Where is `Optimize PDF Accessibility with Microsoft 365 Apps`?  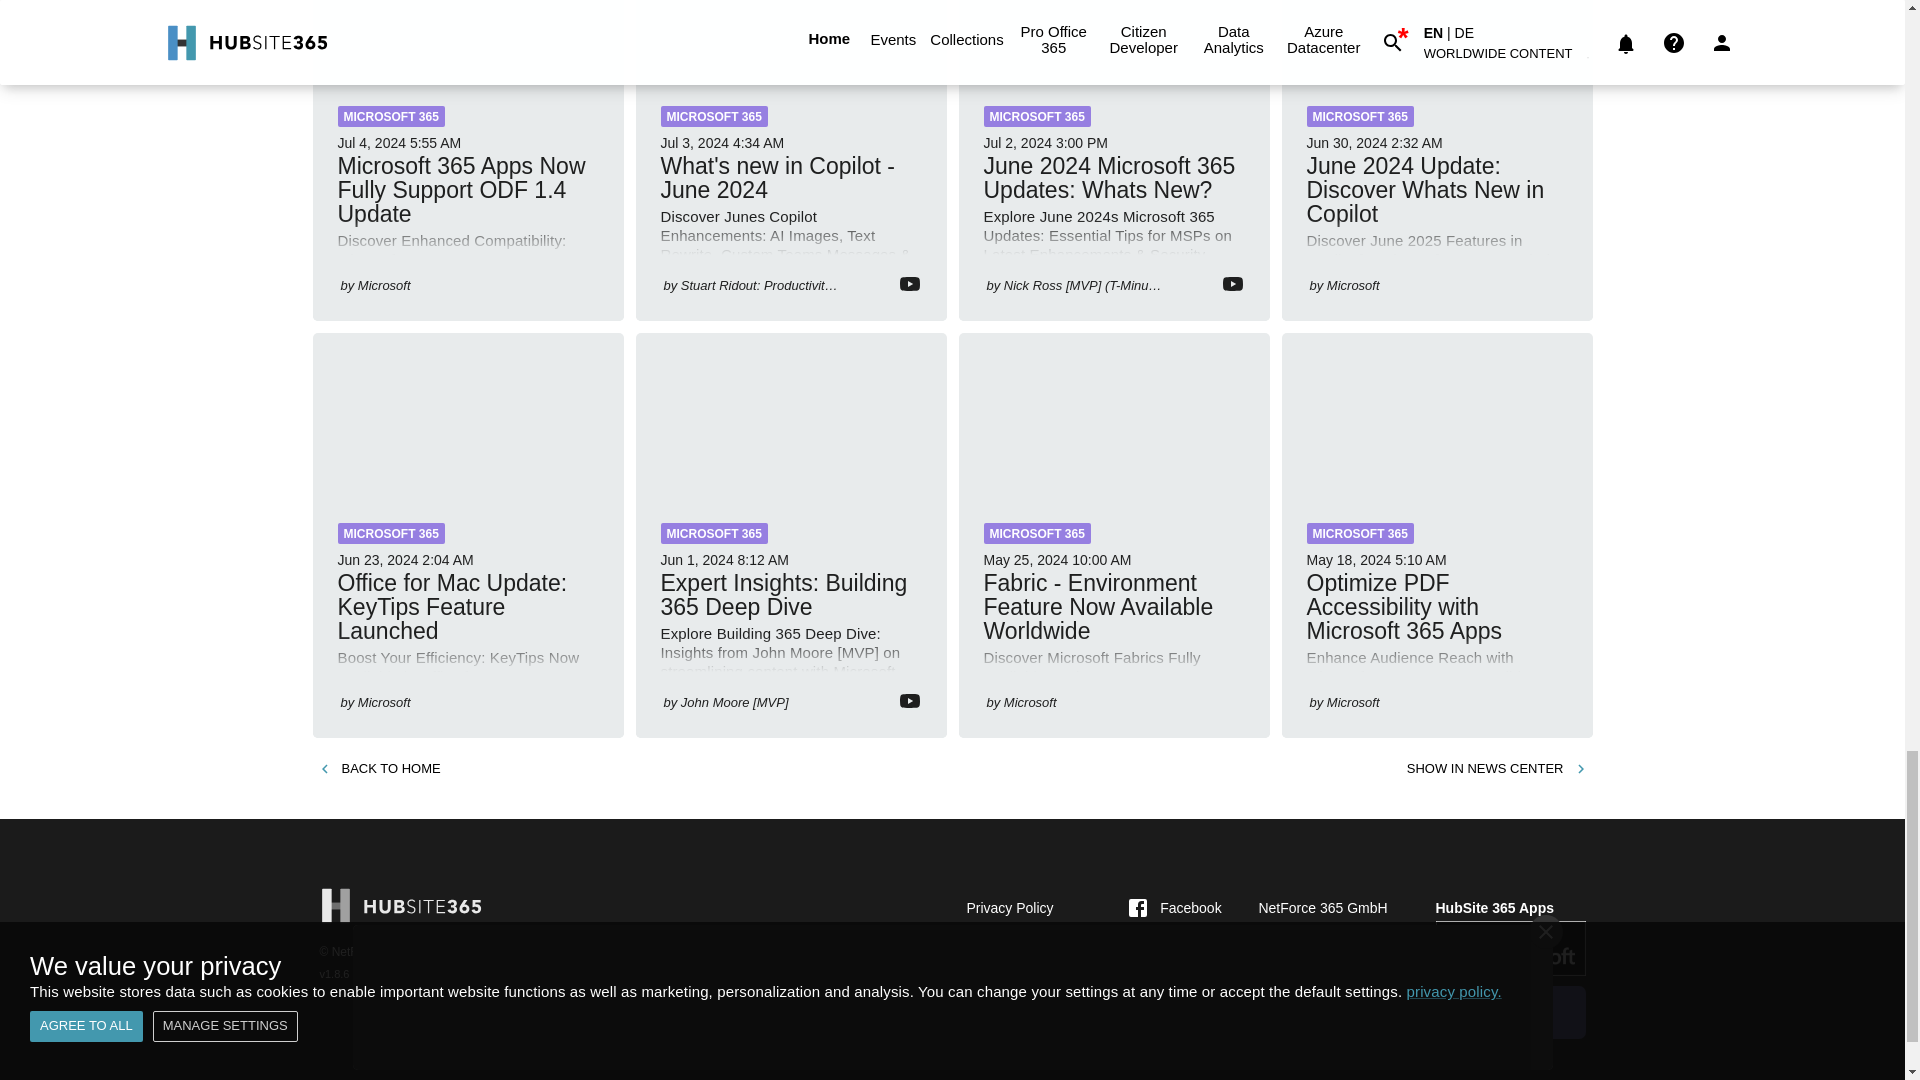
Optimize PDF Accessibility with Microsoft 365 Apps is located at coordinates (1438, 414).